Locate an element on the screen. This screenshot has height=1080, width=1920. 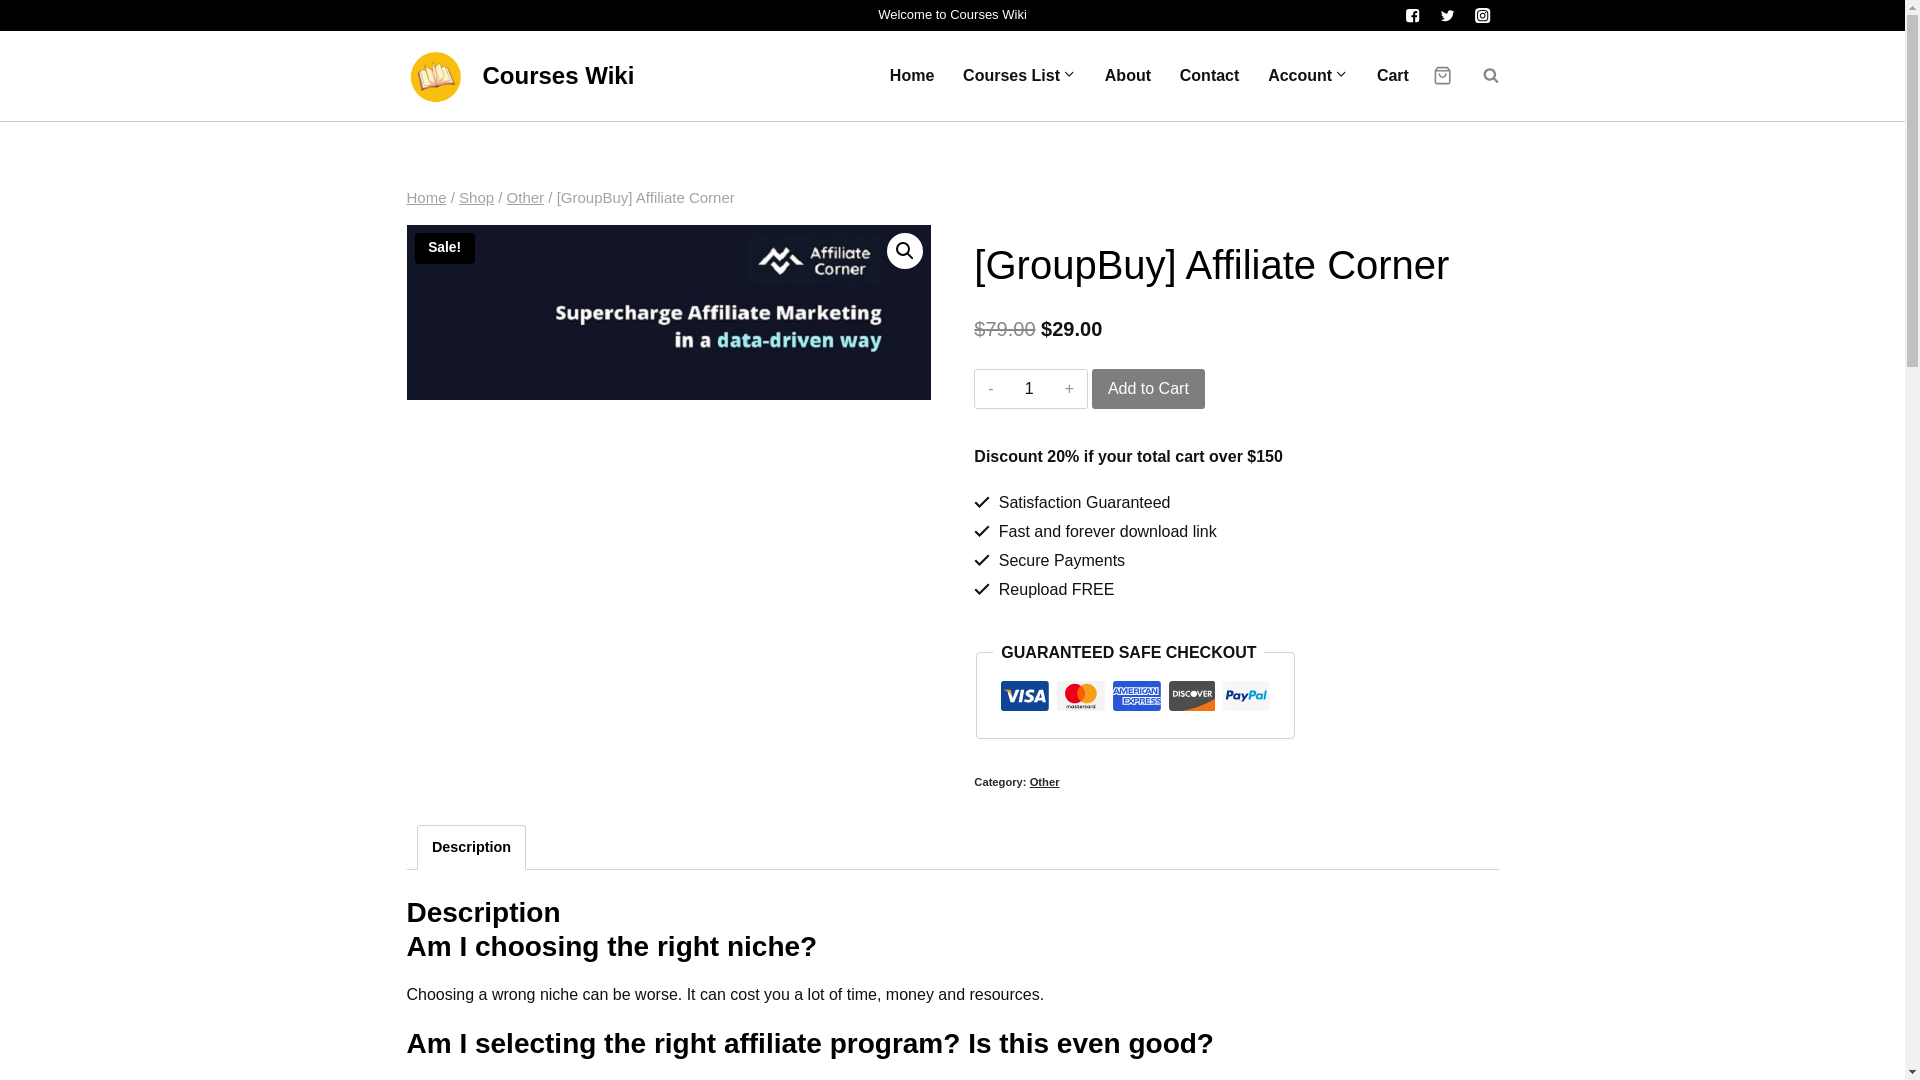
Affiliate Corner is located at coordinates (667, 312).